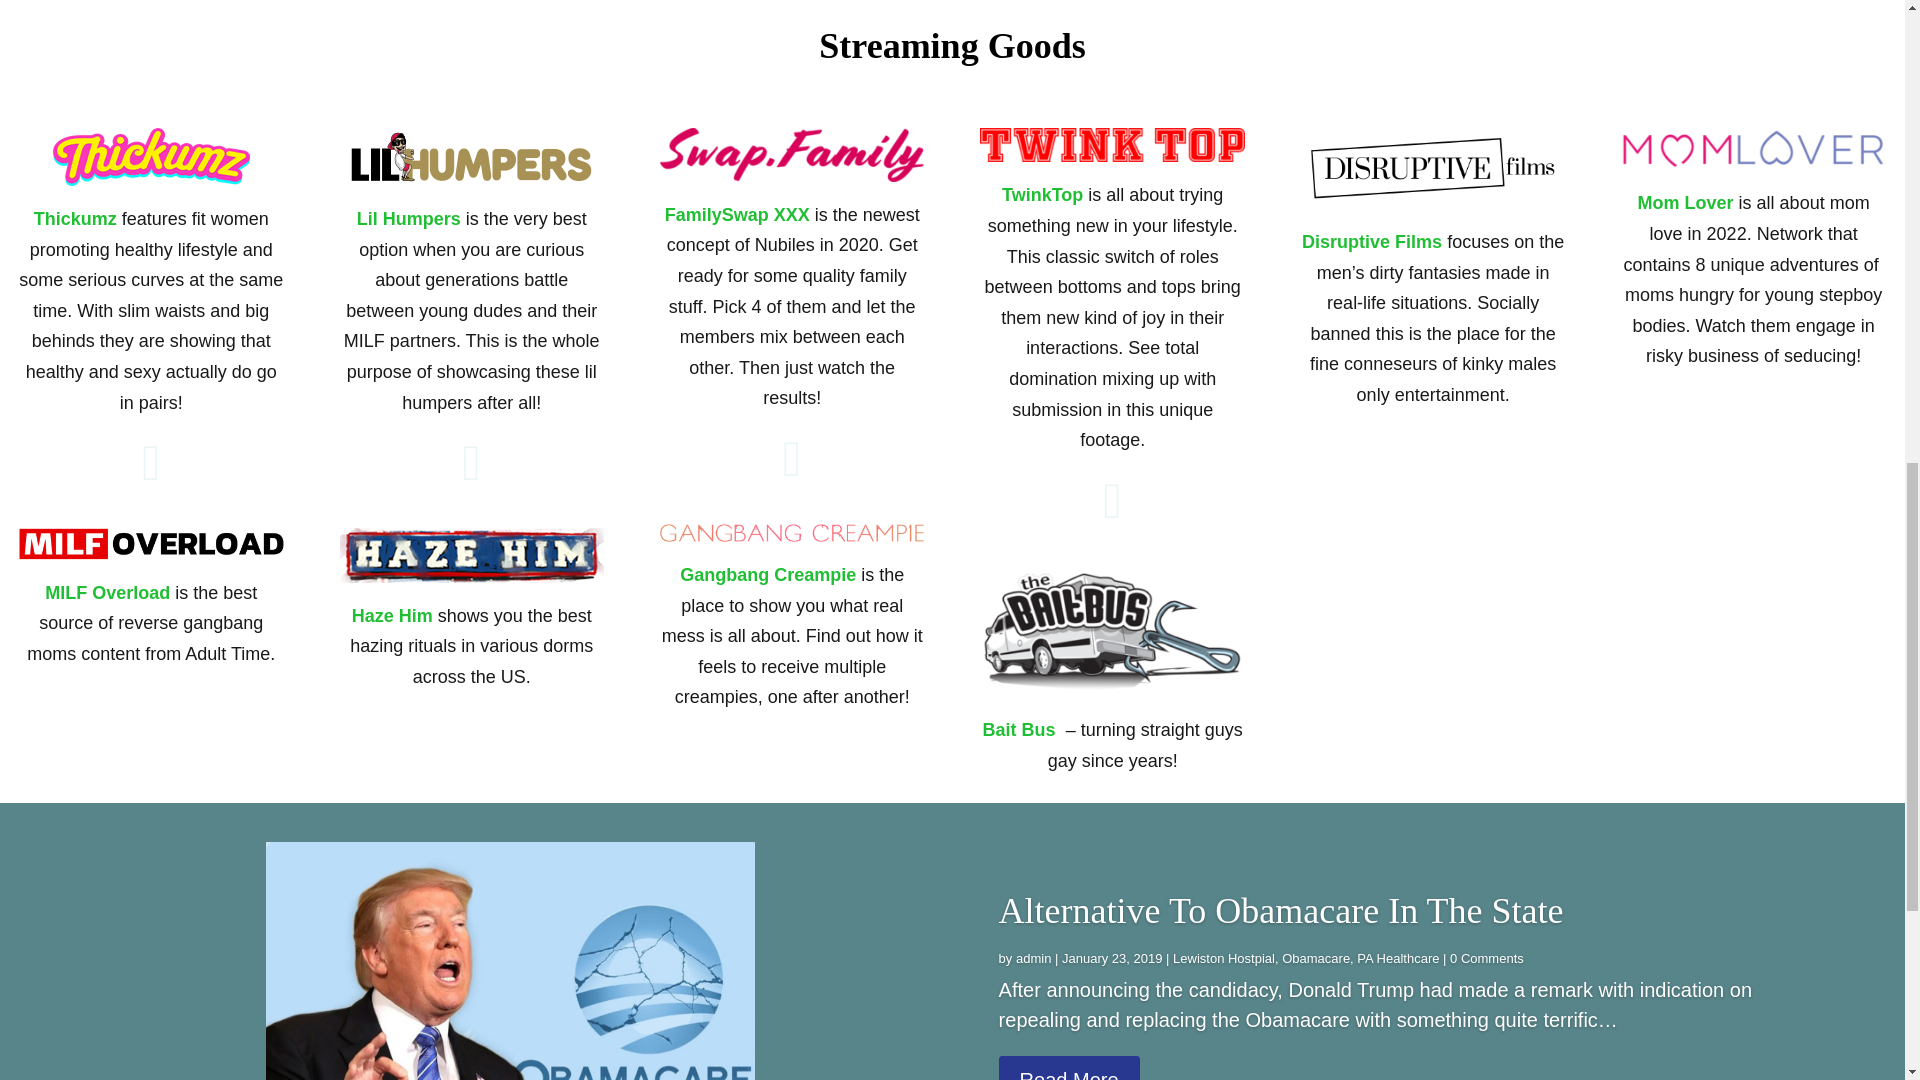  I want to click on FamilySwap XXX, so click(737, 214).